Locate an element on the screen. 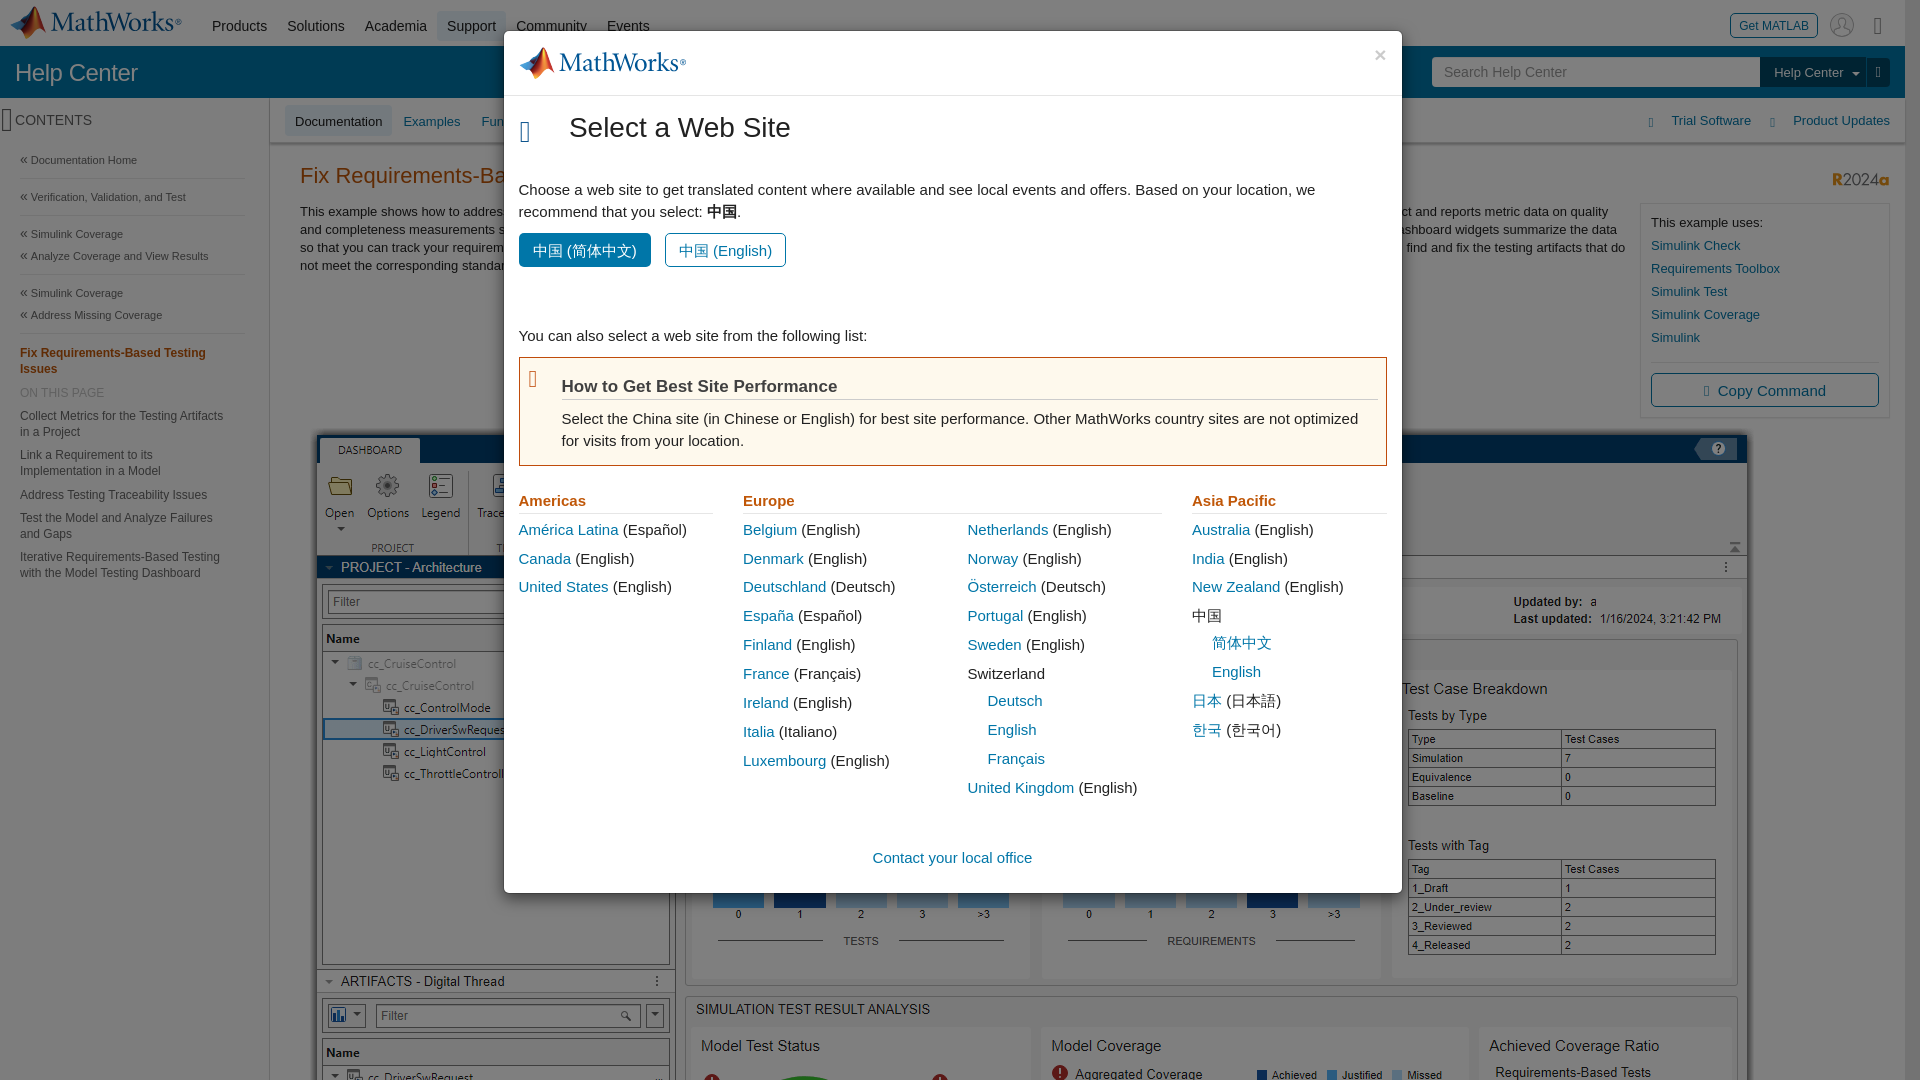  ON THIS PAGE is located at coordinates (132, 392).